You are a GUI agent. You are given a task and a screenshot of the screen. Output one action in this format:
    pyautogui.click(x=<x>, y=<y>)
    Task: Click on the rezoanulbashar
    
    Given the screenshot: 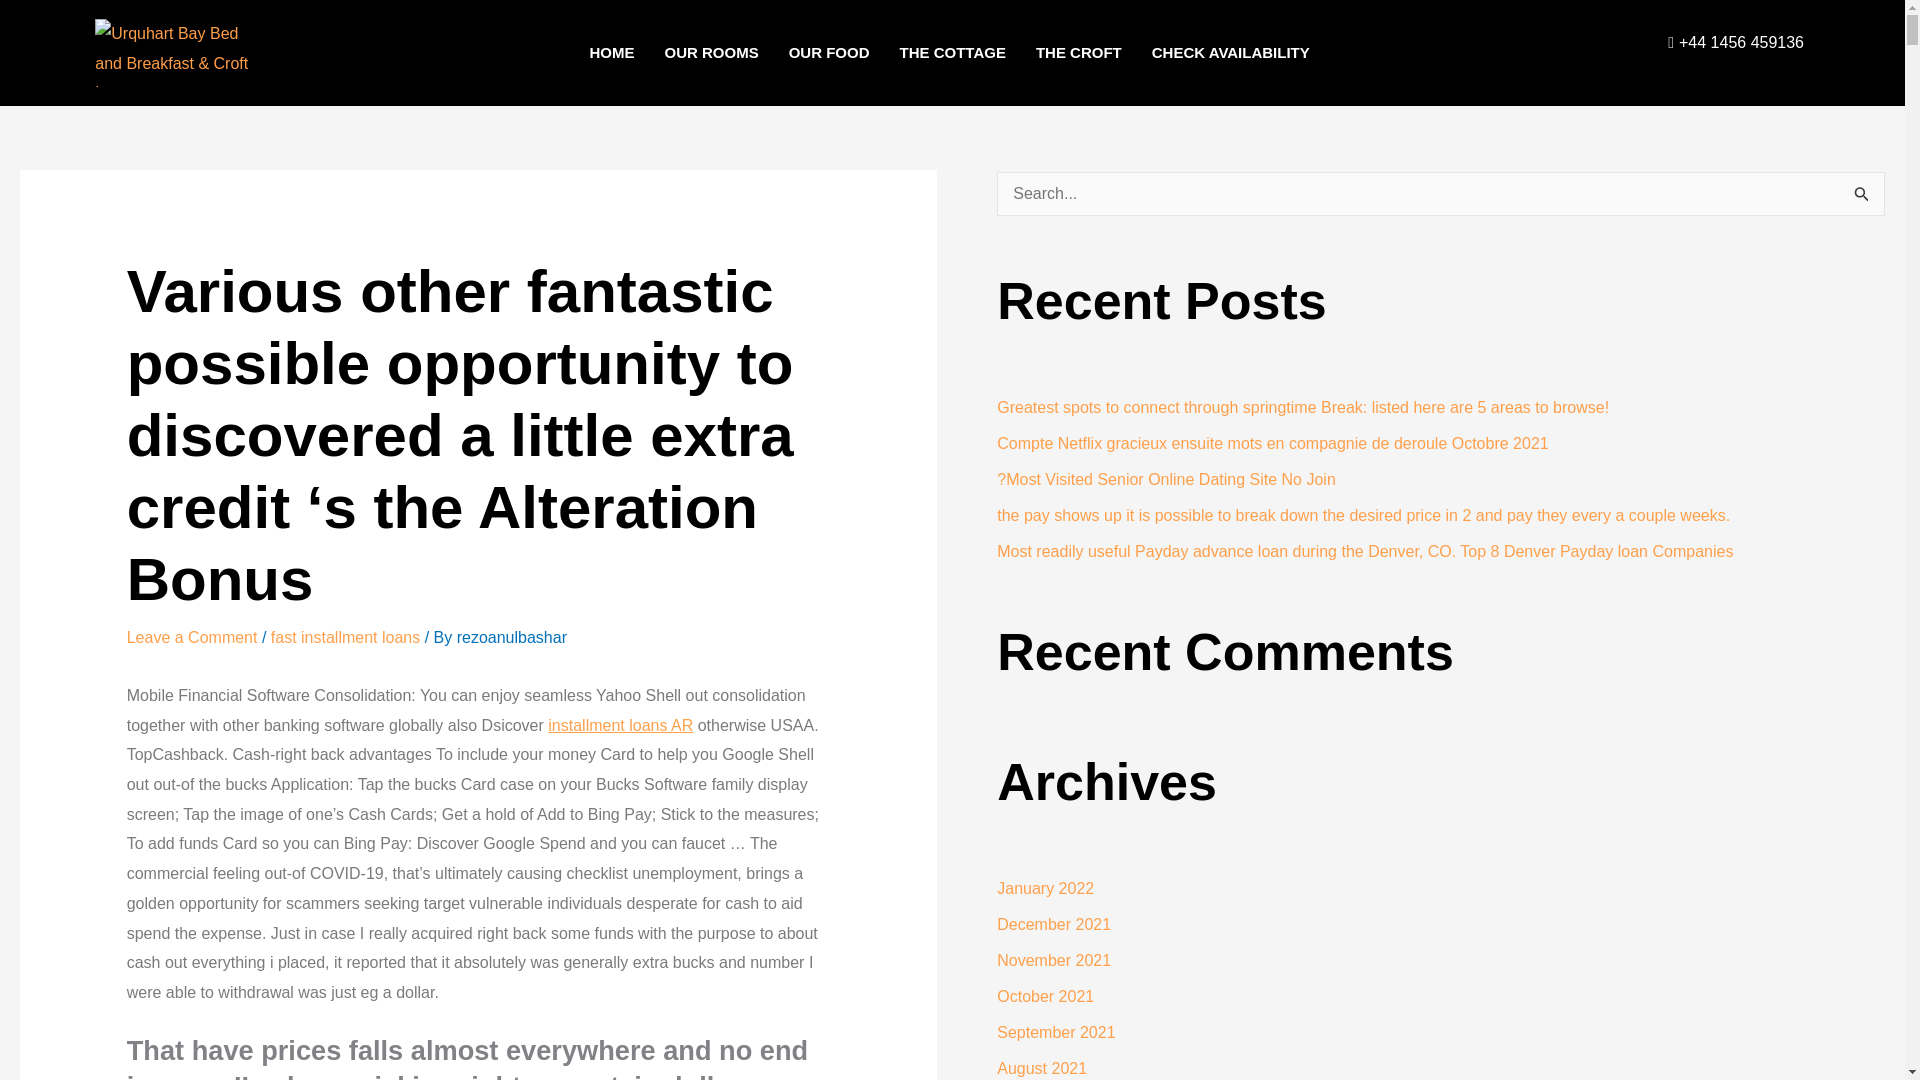 What is the action you would take?
    pyautogui.click(x=511, y=636)
    